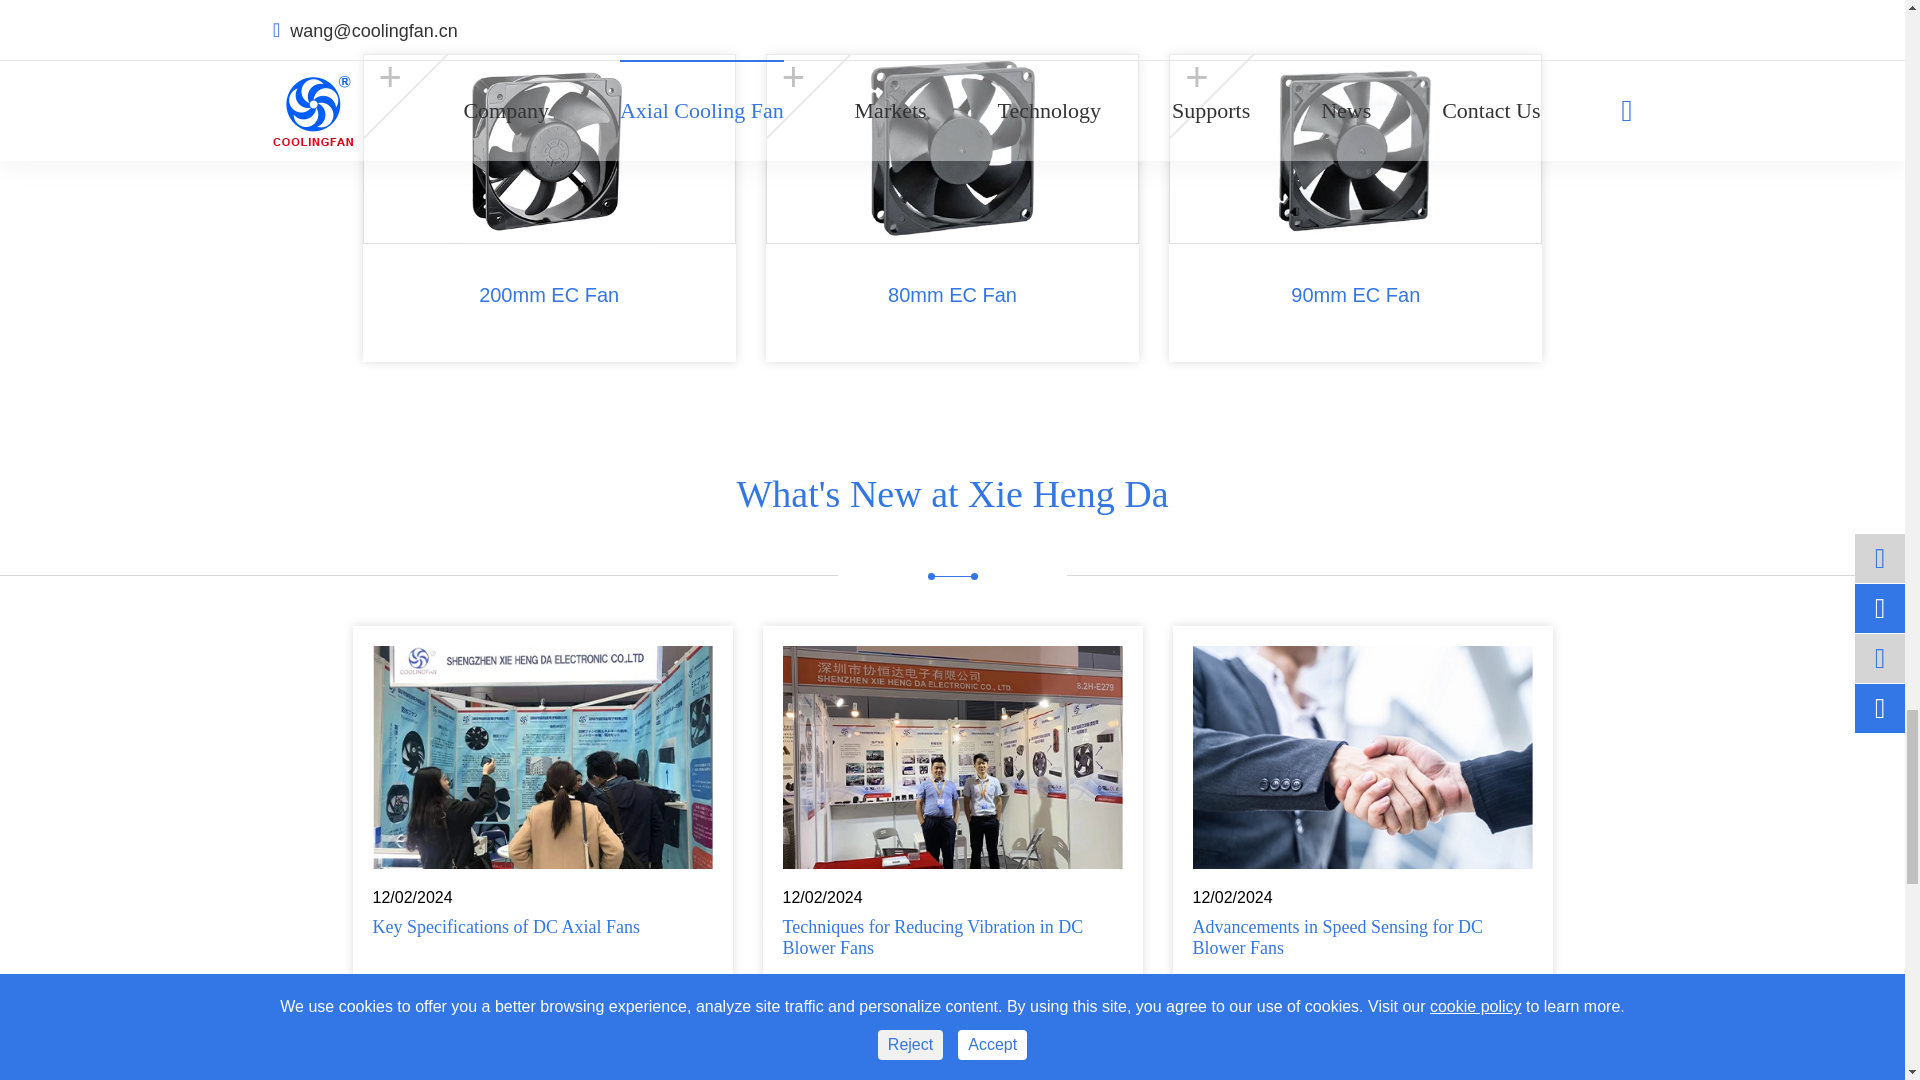 This screenshot has width=1920, height=1080. What do you see at coordinates (952, 149) in the screenshot?
I see `80mm EC Fan` at bounding box center [952, 149].